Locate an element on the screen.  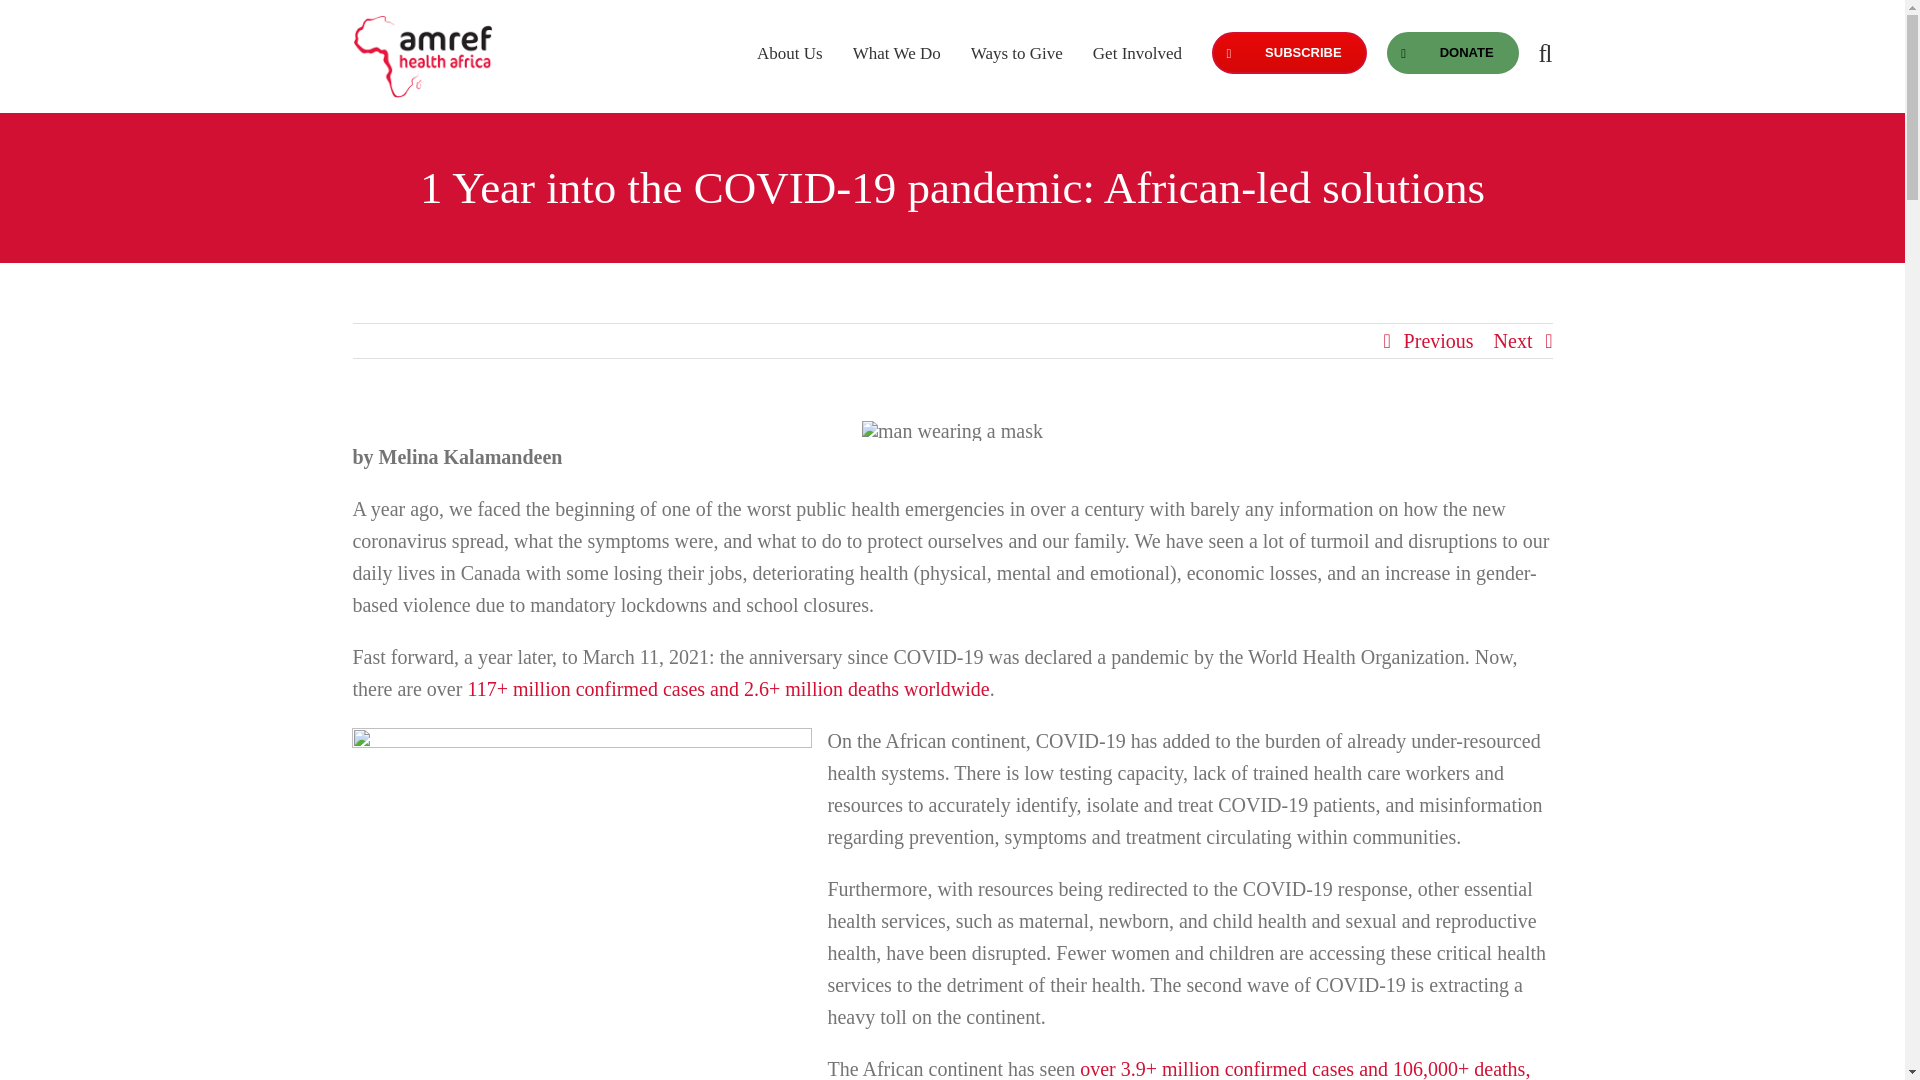
Previous is located at coordinates (1438, 340).